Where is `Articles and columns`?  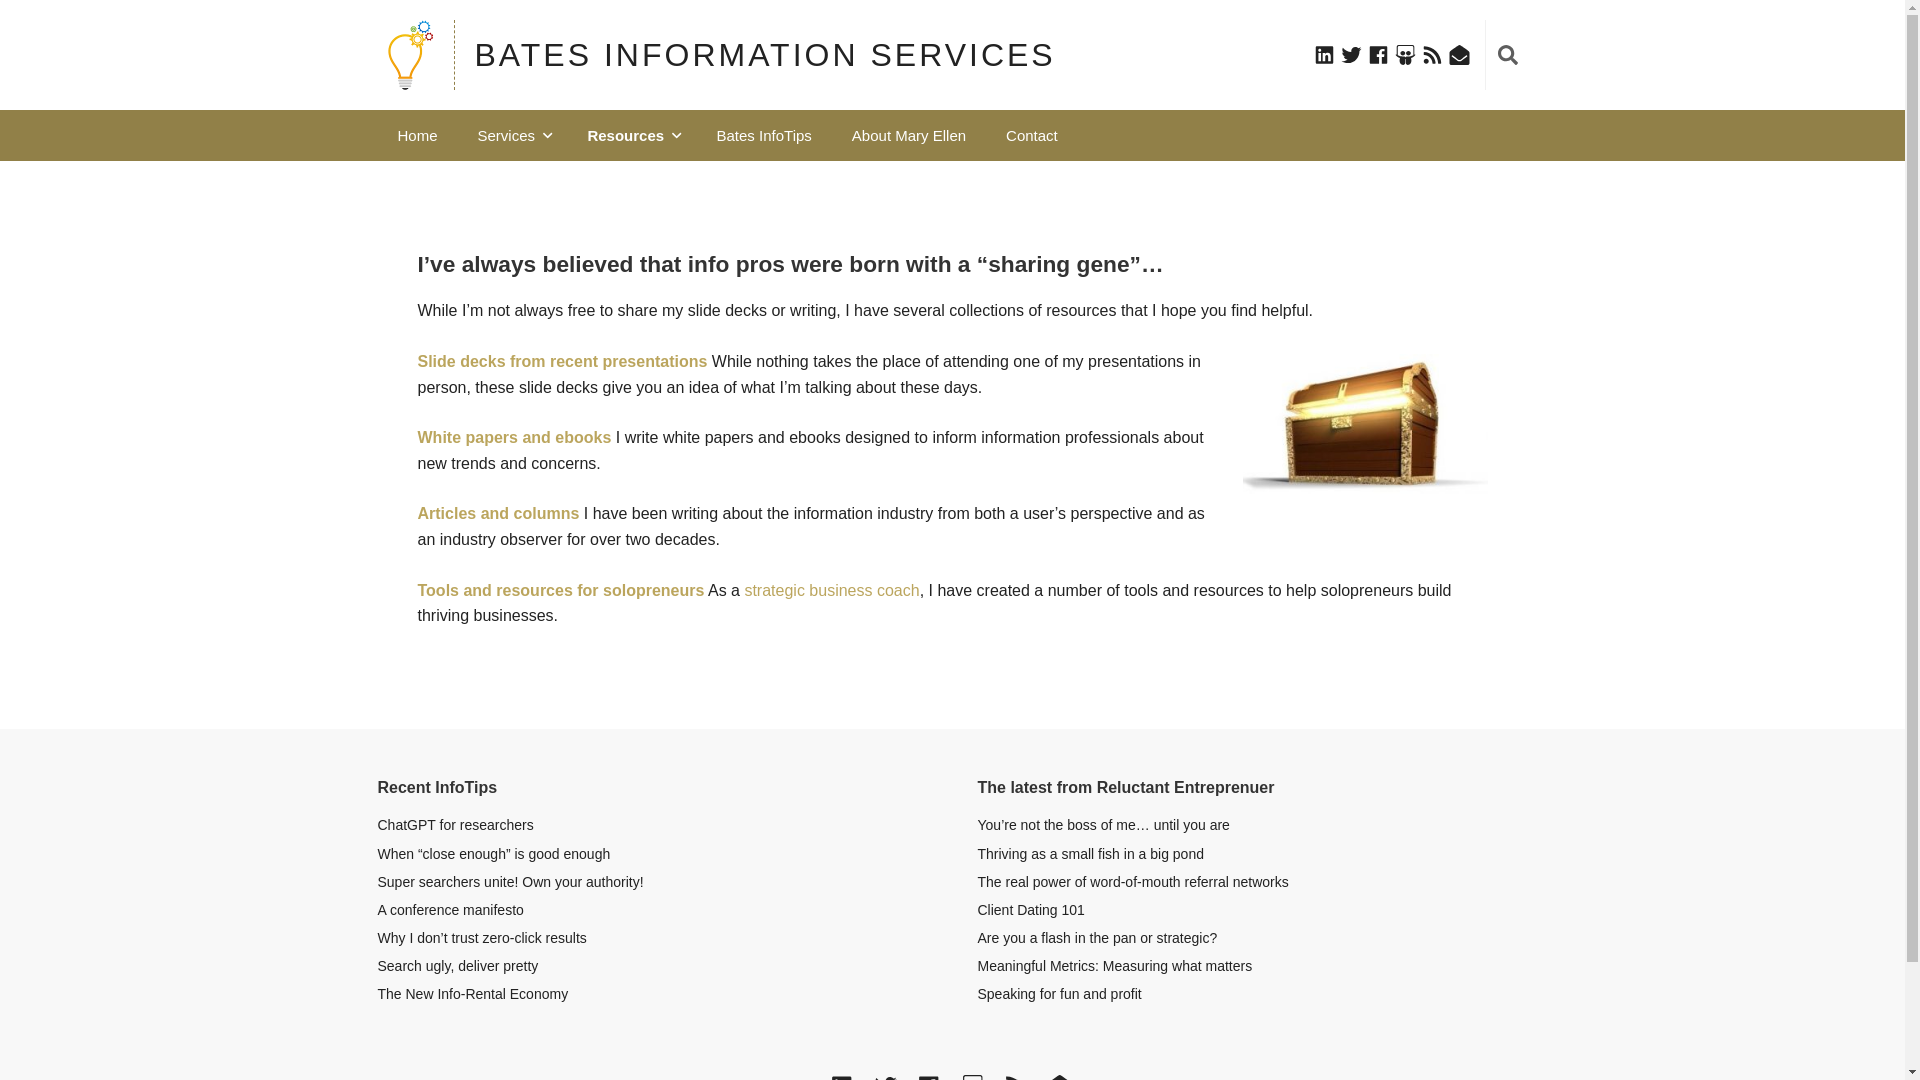
Articles and columns is located at coordinates (498, 513).